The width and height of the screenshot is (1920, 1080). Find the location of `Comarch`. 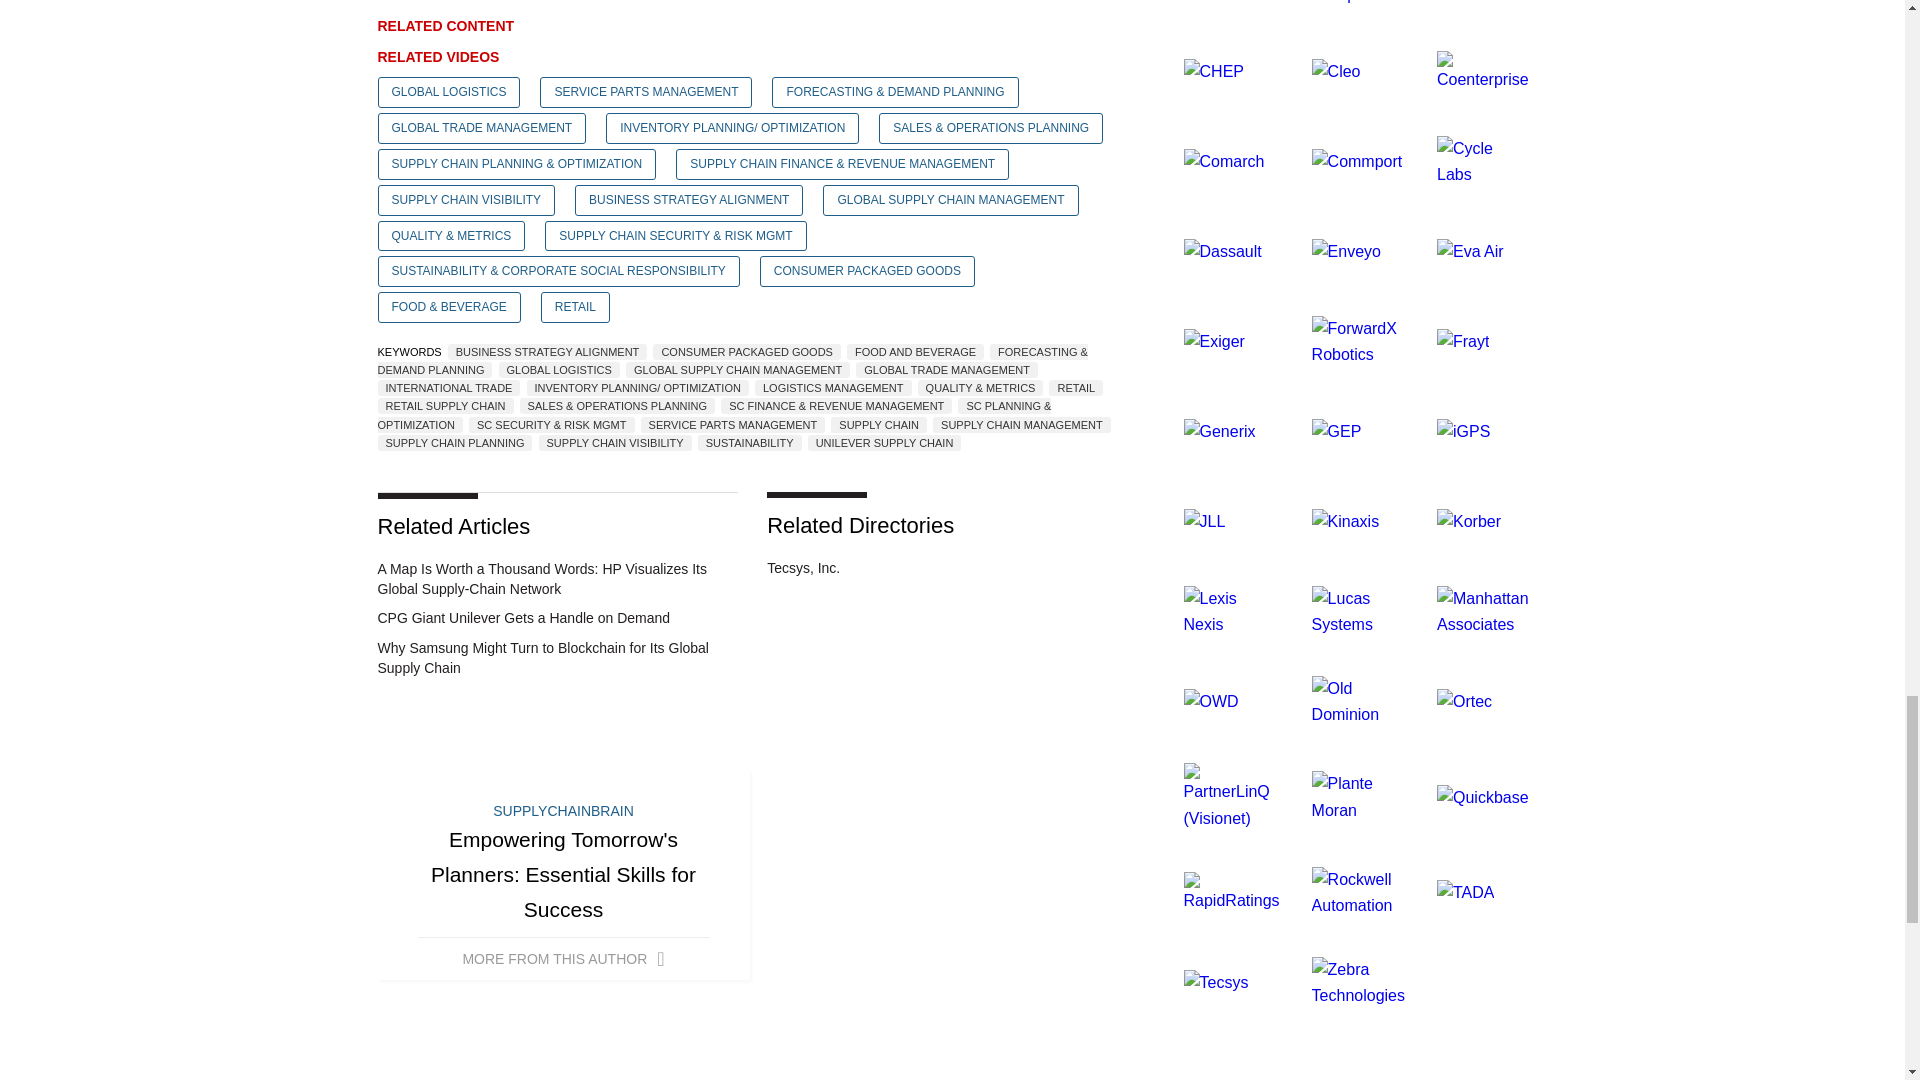

Comarch is located at coordinates (1224, 161).